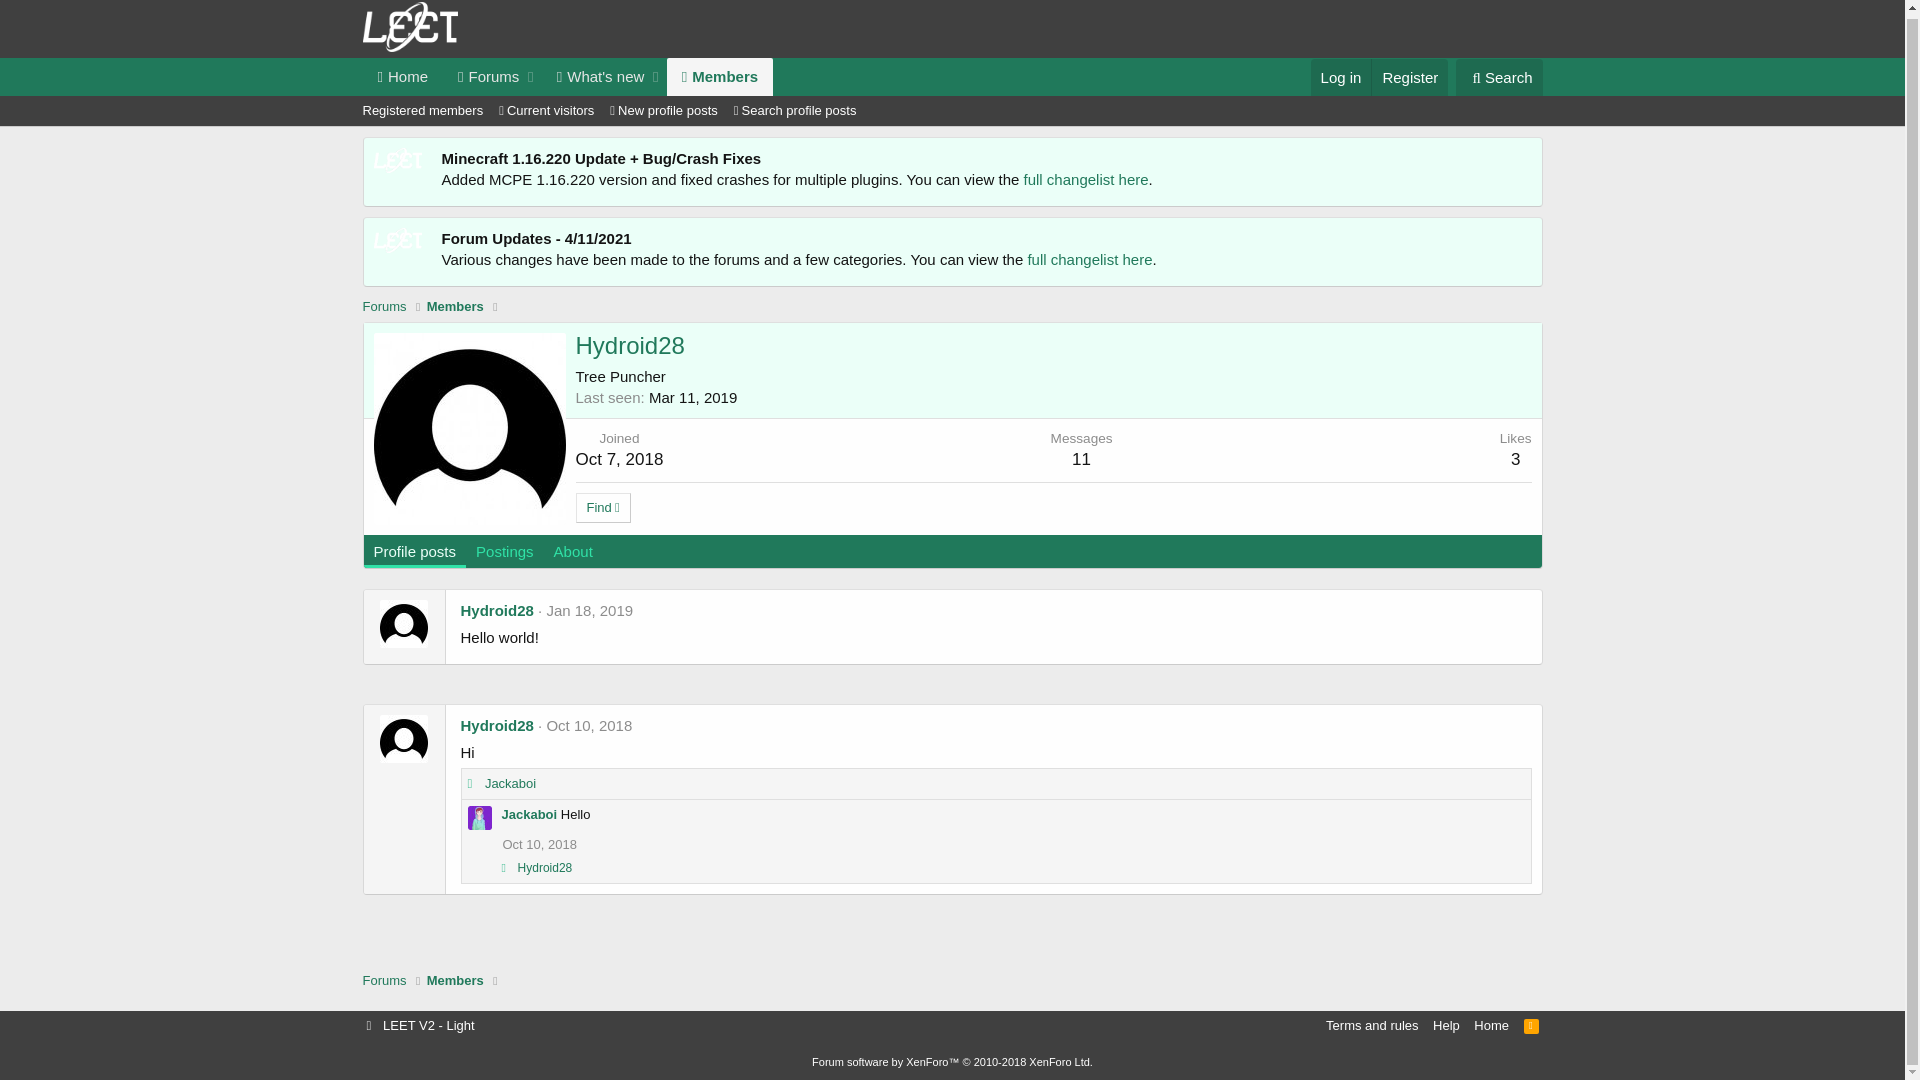  What do you see at coordinates (384, 311) in the screenshot?
I see `Forums` at bounding box center [384, 311].